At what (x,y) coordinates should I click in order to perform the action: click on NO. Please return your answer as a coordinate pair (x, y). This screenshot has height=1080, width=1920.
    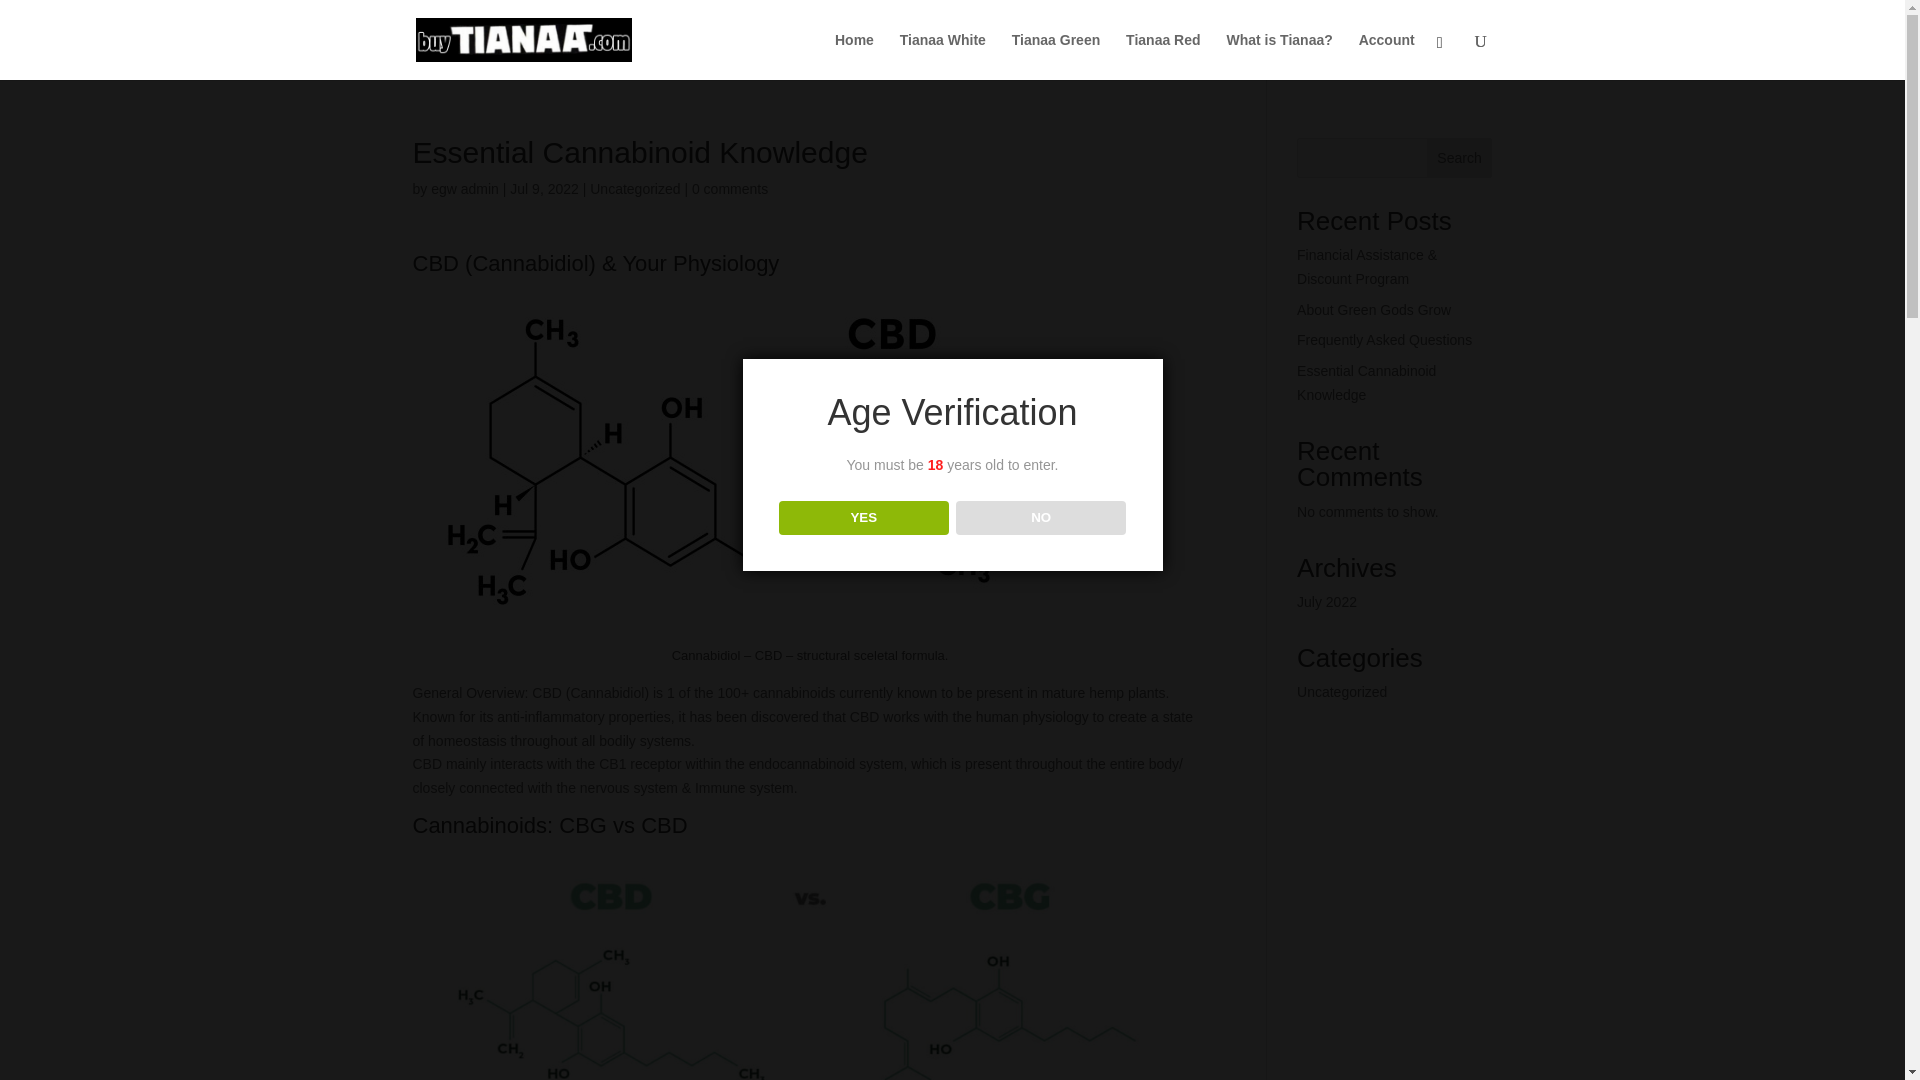
    Looking at the image, I should click on (1042, 518).